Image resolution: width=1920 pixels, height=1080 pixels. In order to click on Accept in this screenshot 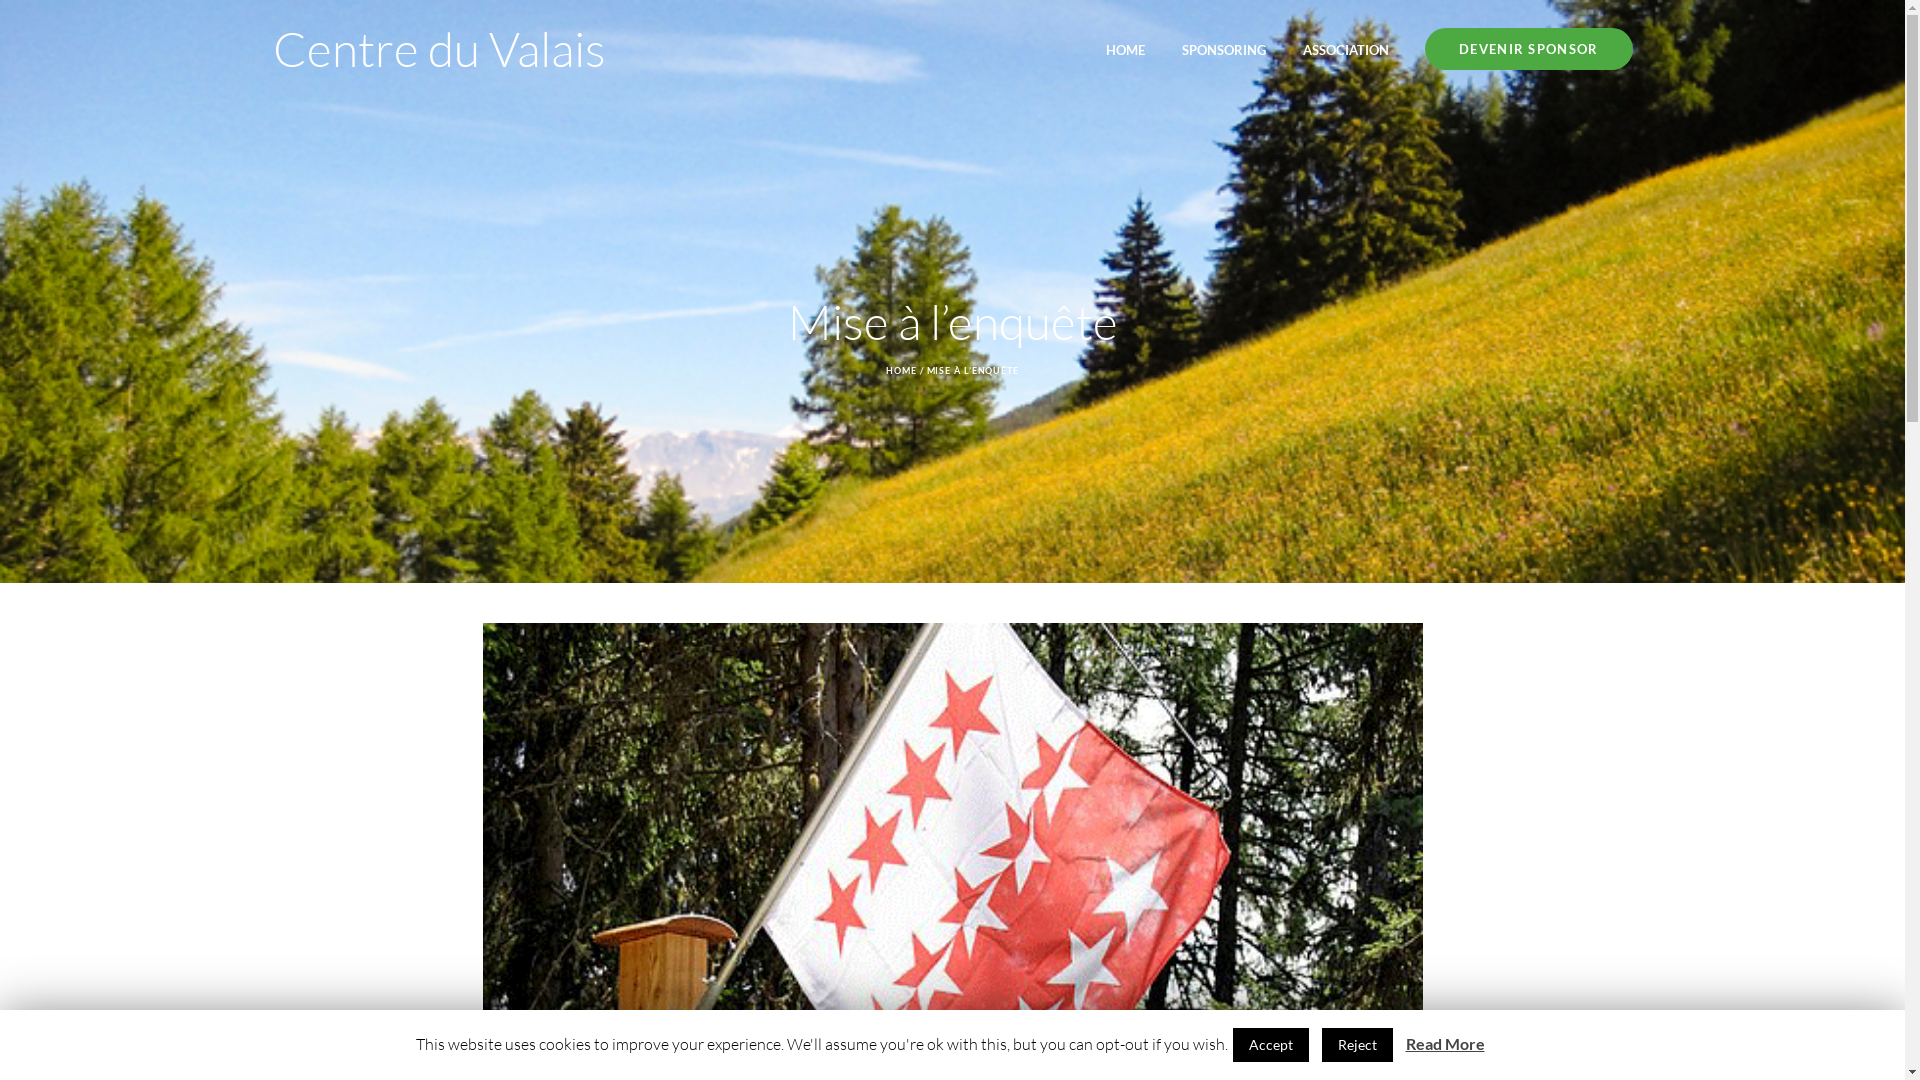, I will do `click(1270, 1045)`.